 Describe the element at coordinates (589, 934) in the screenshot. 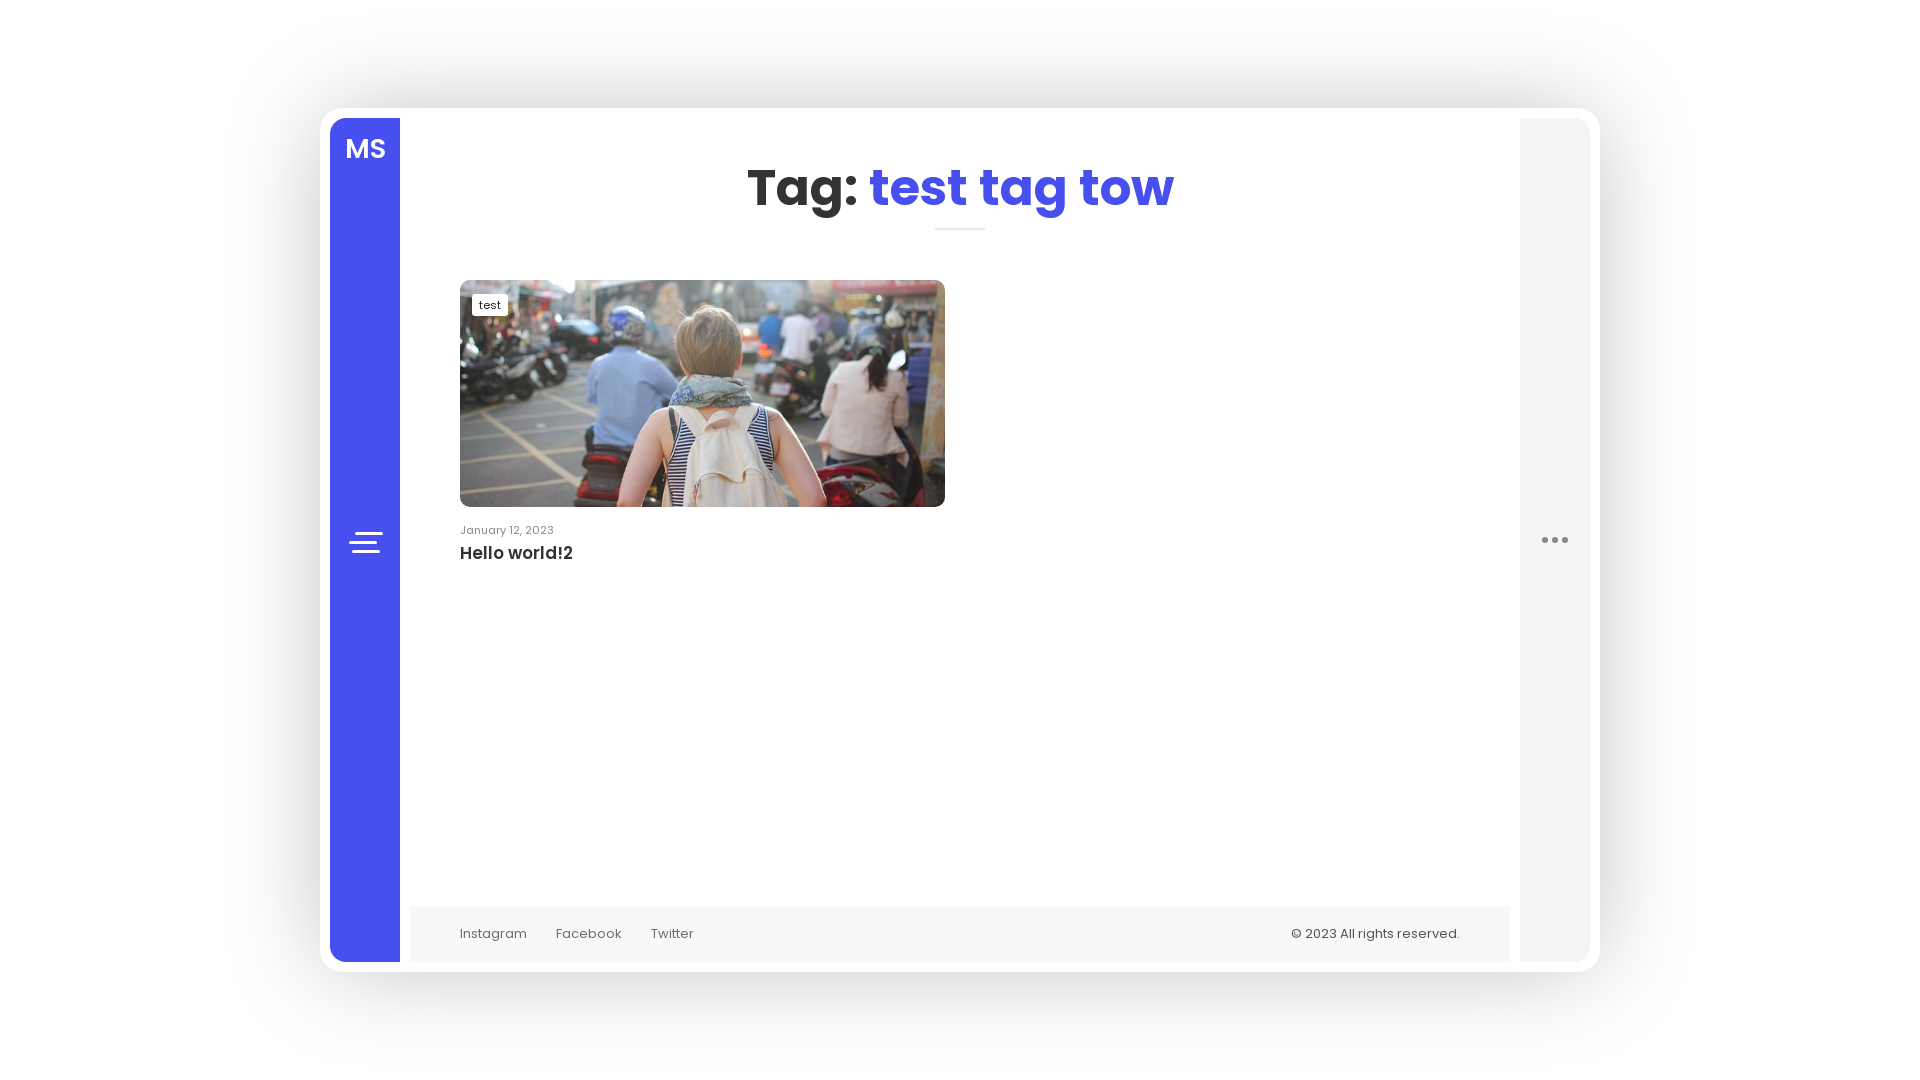

I see `Facebook` at that location.